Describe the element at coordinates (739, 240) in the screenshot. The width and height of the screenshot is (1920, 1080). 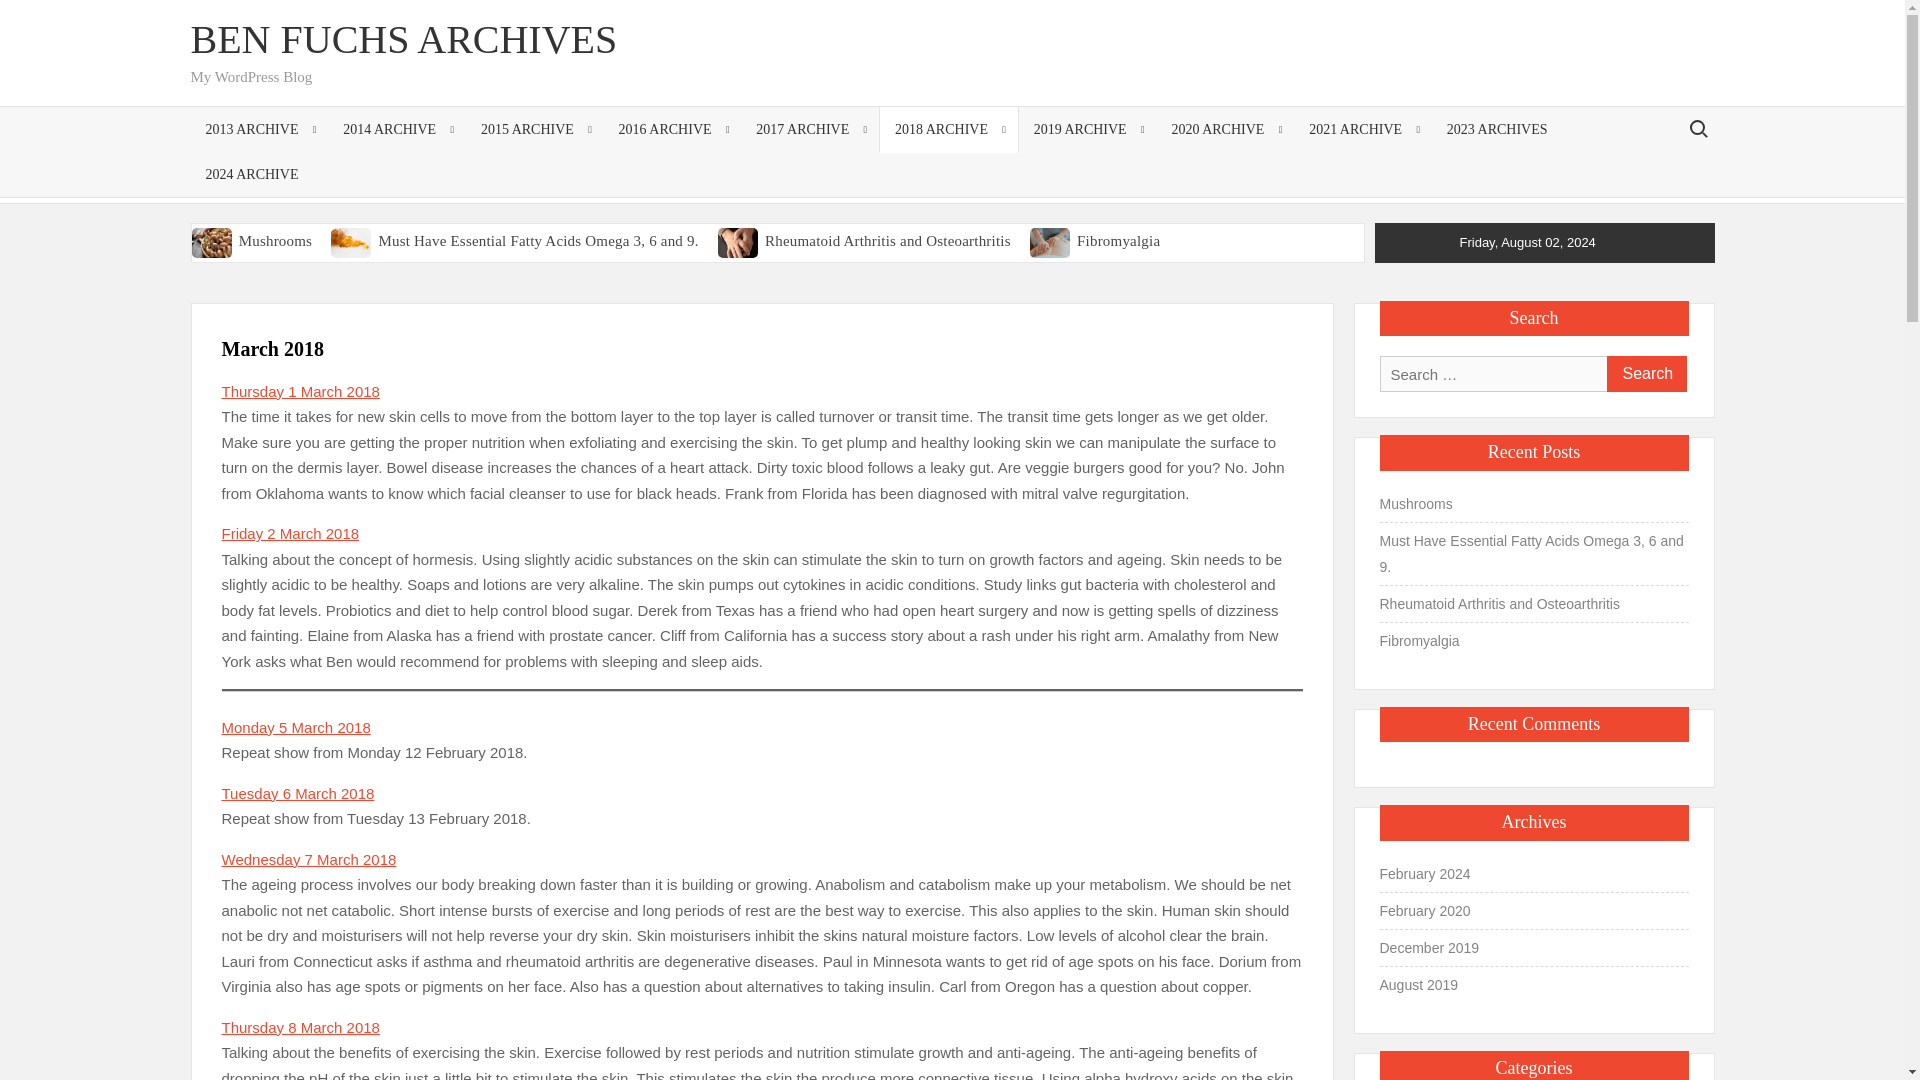
I see `Rheumatoid Arthritis and Osteoarthritis` at that location.